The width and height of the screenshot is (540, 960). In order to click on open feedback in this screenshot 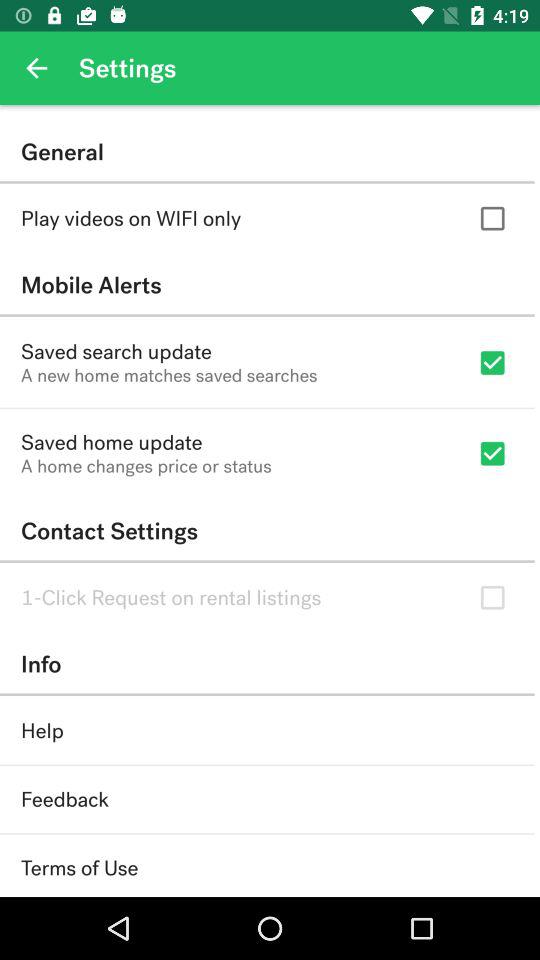, I will do `click(64, 800)`.